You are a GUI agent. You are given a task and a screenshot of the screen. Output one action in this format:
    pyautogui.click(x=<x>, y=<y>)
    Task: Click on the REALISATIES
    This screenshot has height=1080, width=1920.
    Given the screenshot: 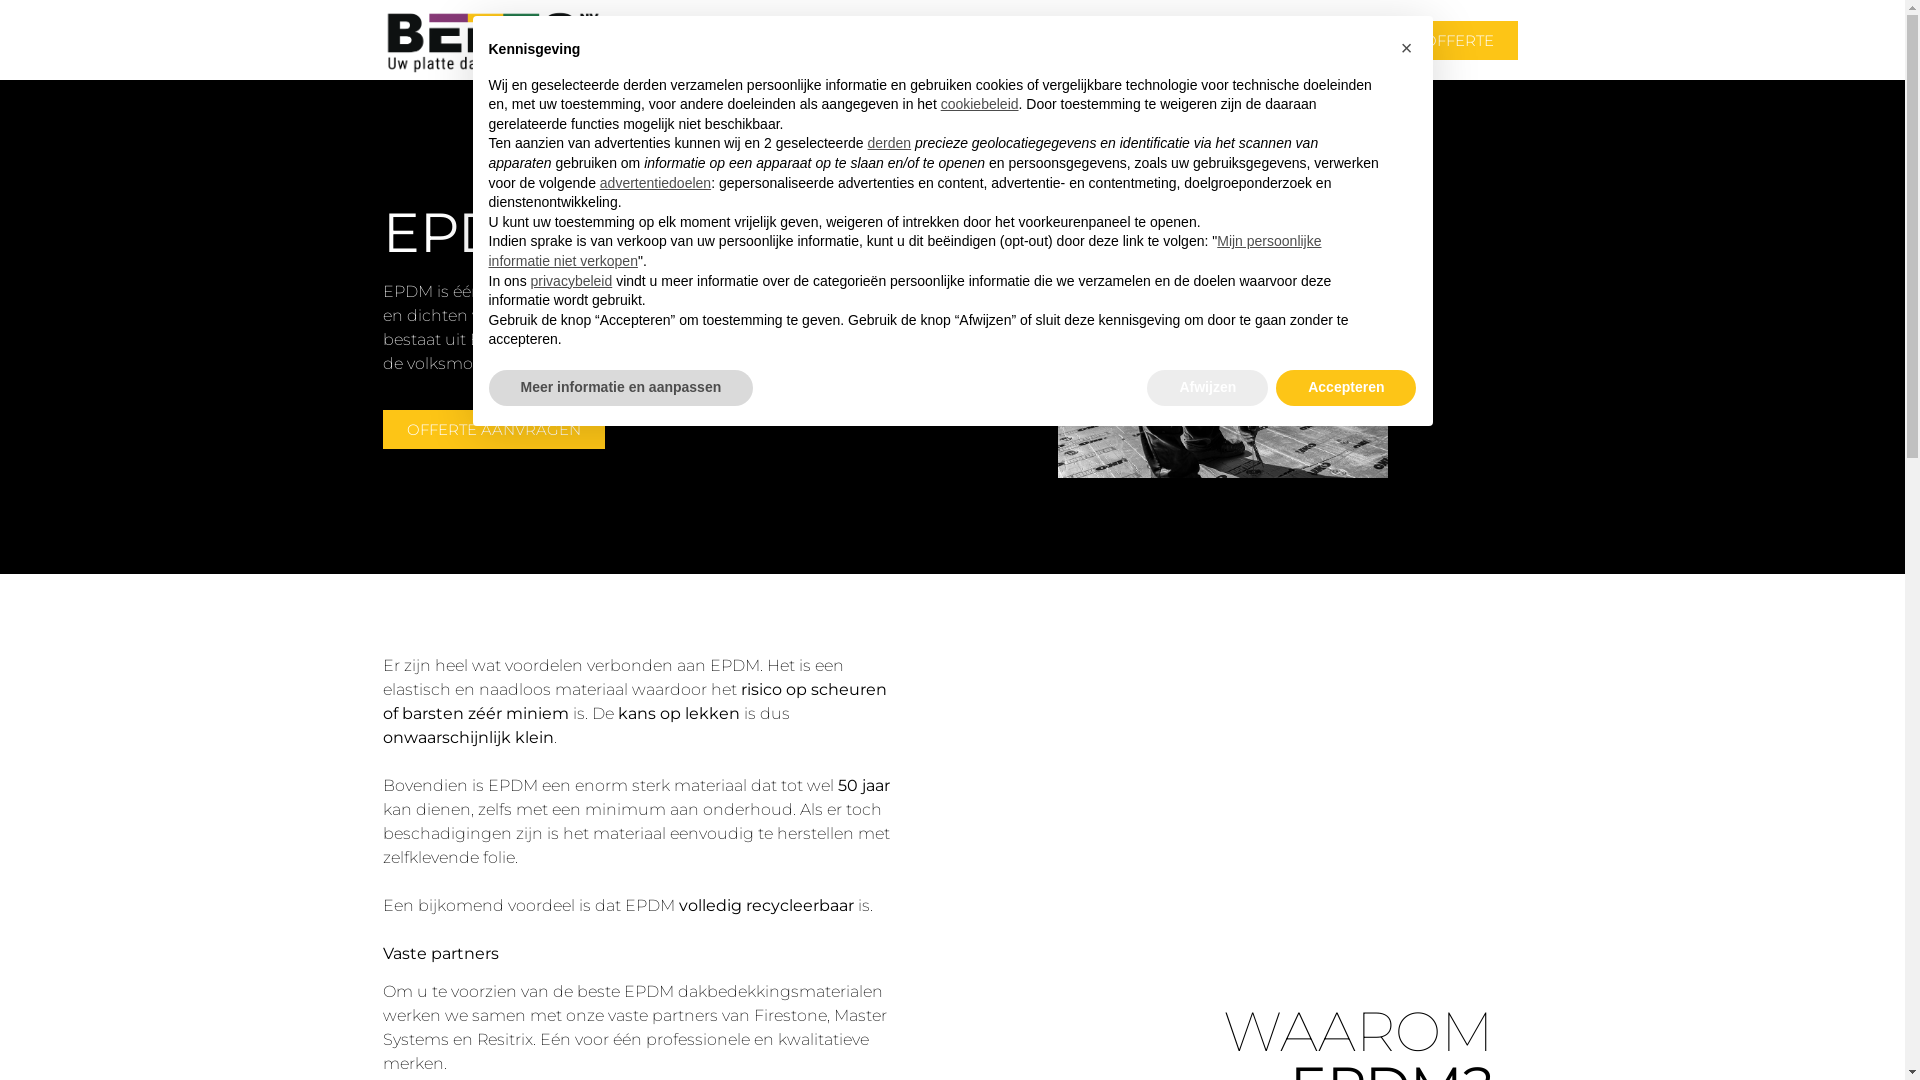 What is the action you would take?
    pyautogui.click(x=1186, y=40)
    